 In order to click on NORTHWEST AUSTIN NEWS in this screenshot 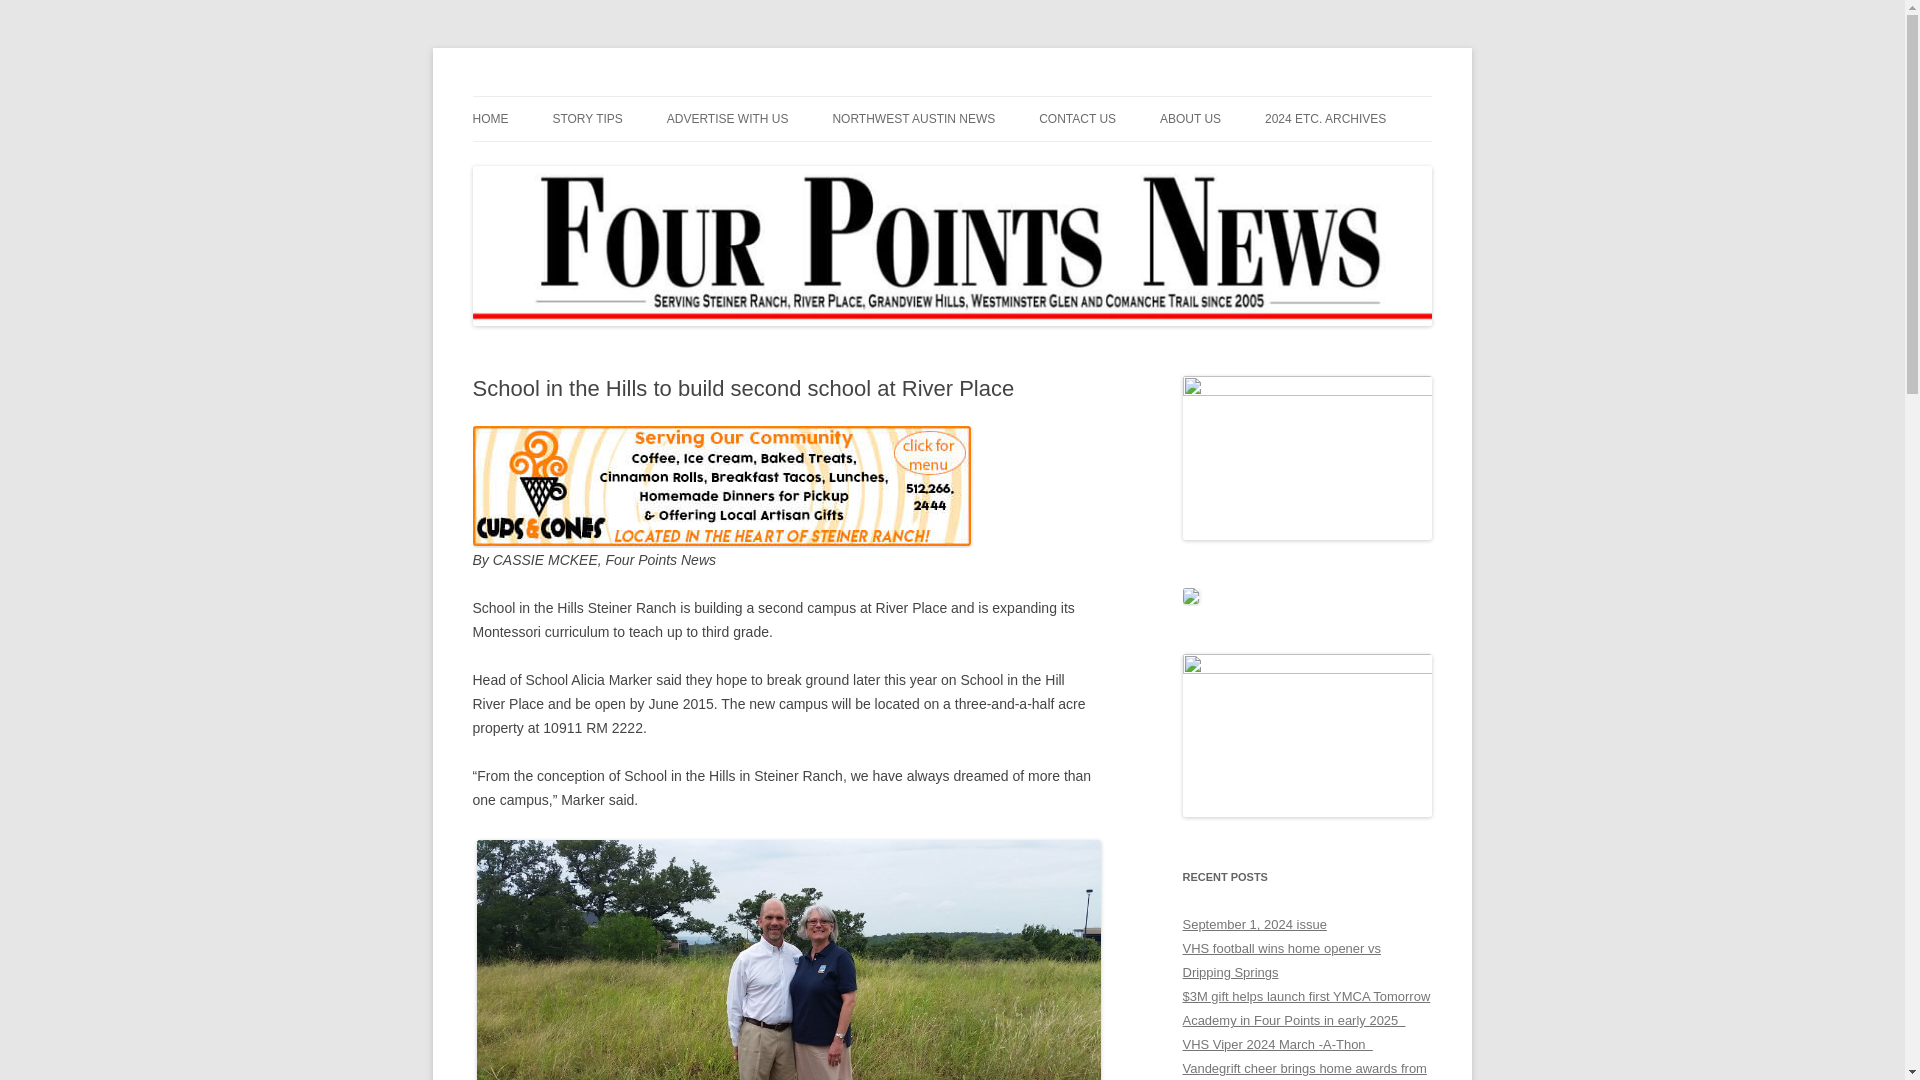, I will do `click(912, 119)`.